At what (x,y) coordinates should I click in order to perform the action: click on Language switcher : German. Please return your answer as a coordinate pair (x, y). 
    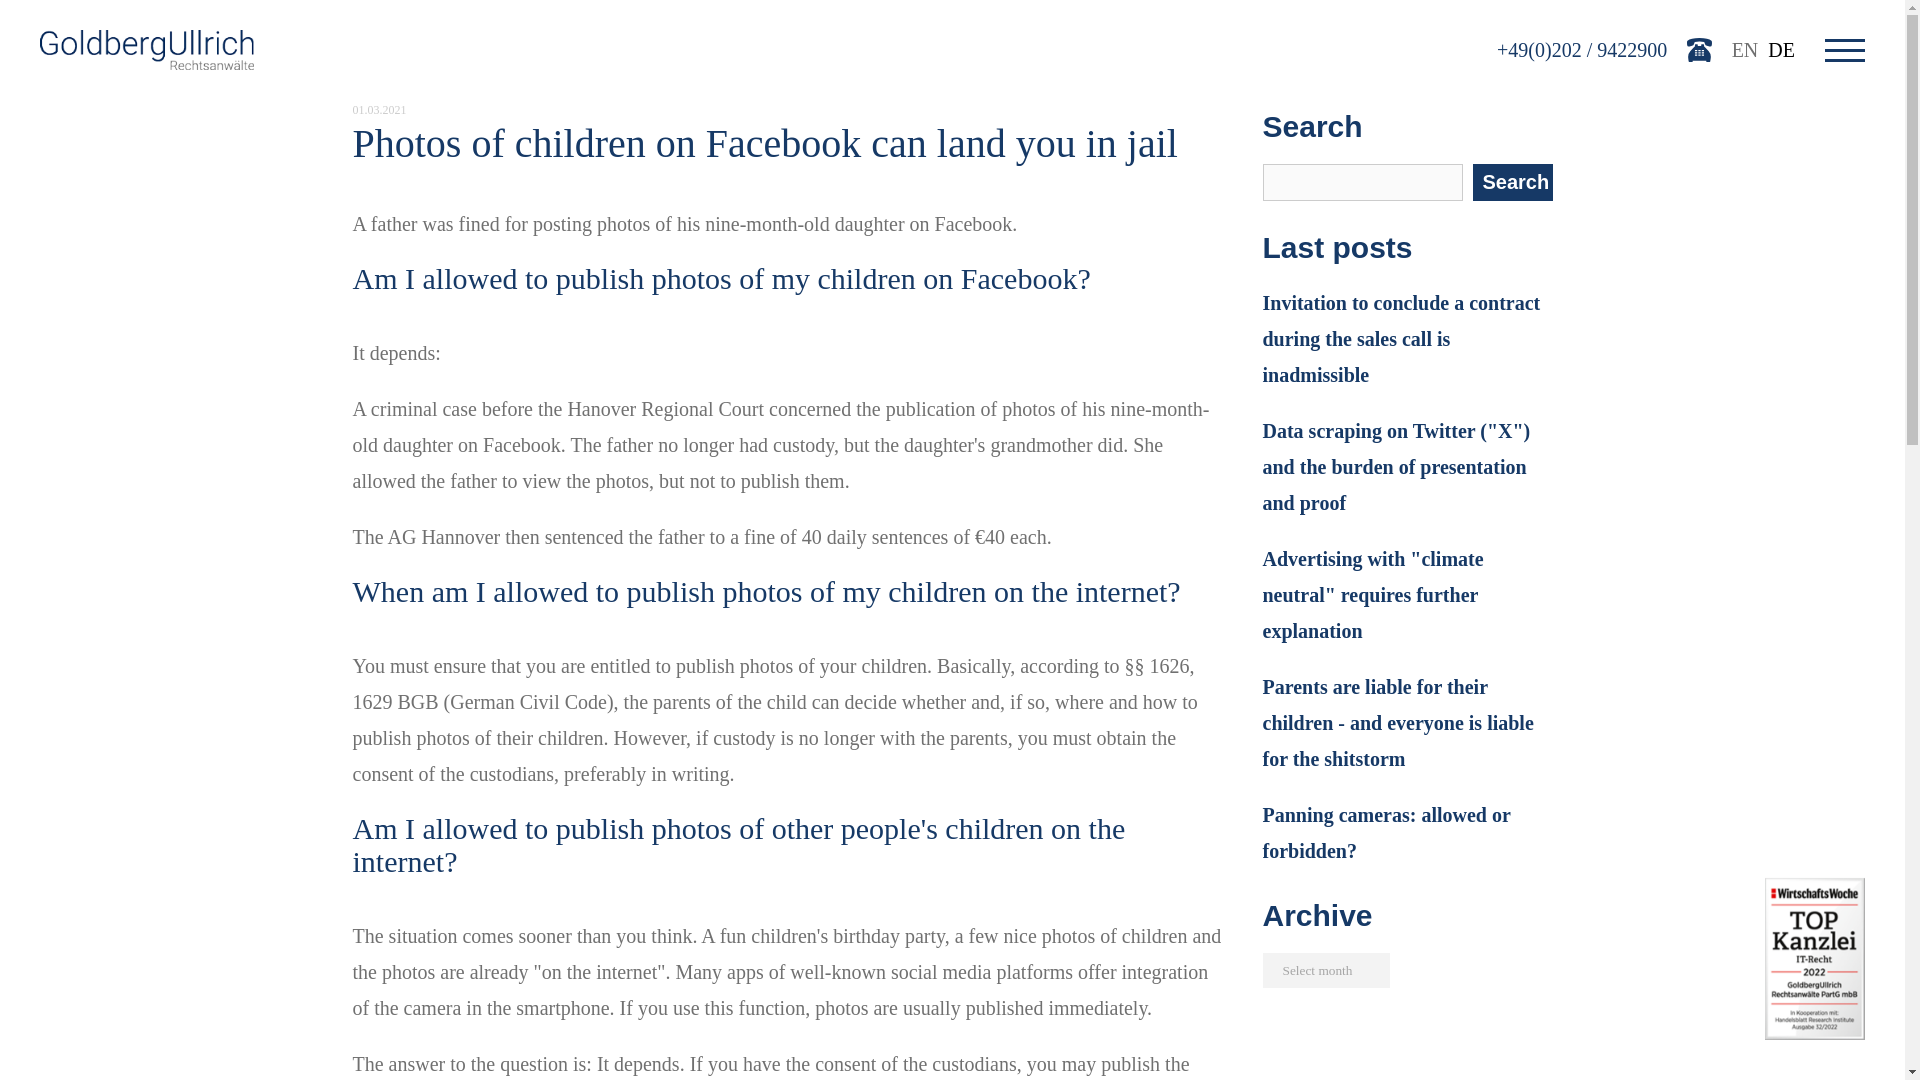
    Looking at the image, I should click on (1781, 49).